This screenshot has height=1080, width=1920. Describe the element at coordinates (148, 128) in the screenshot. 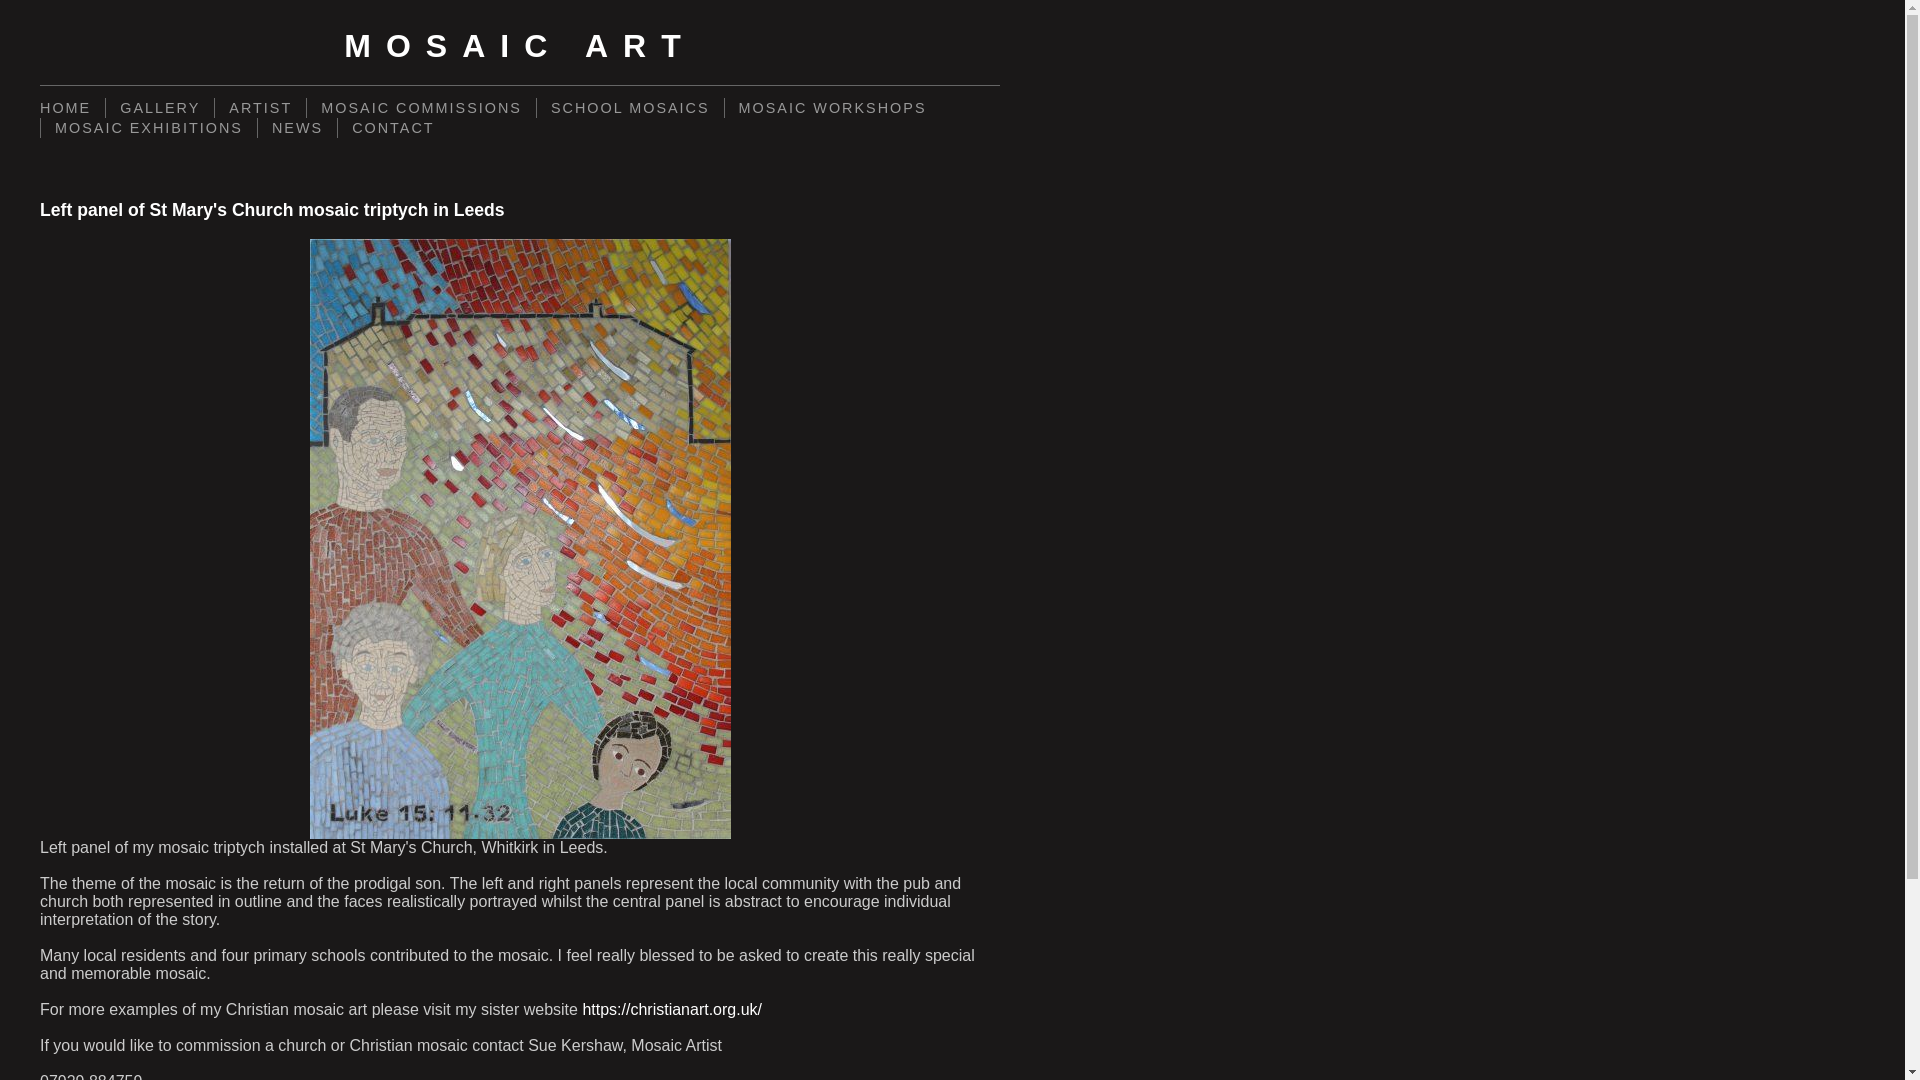

I see `MOSAIC EXHIBITIONS` at that location.